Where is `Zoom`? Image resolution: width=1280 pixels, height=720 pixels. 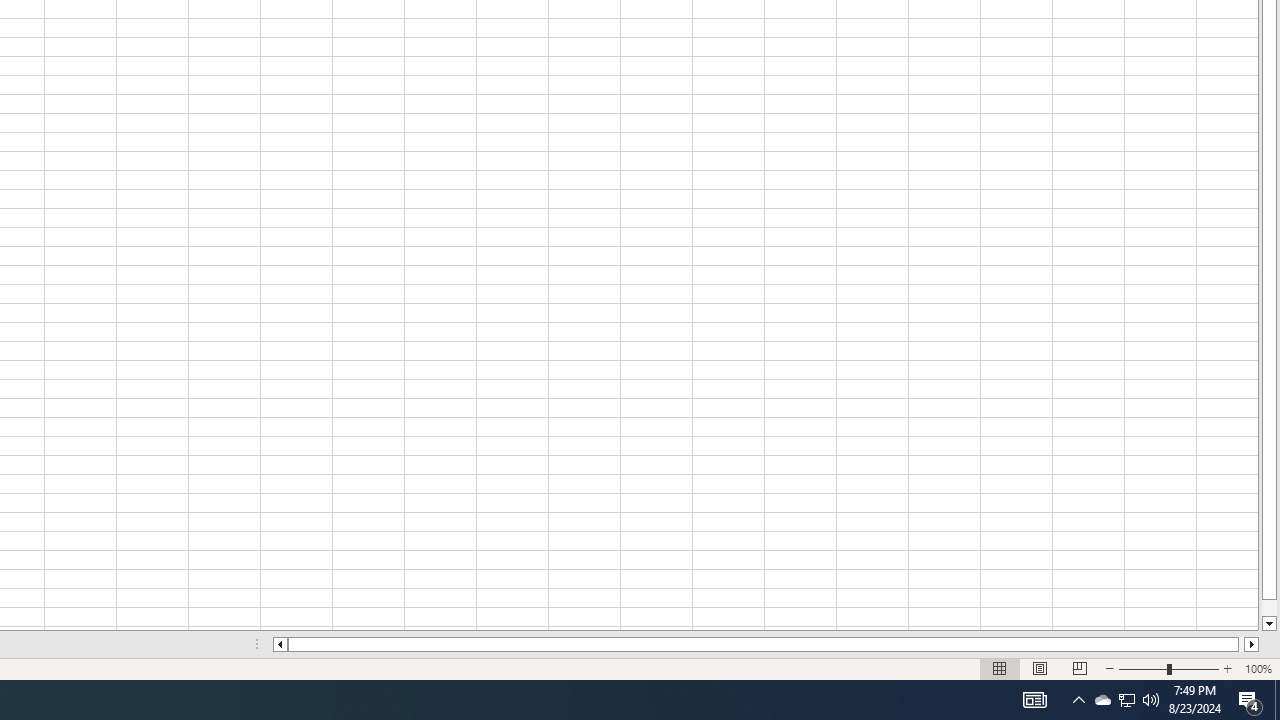
Zoom is located at coordinates (1168, 668).